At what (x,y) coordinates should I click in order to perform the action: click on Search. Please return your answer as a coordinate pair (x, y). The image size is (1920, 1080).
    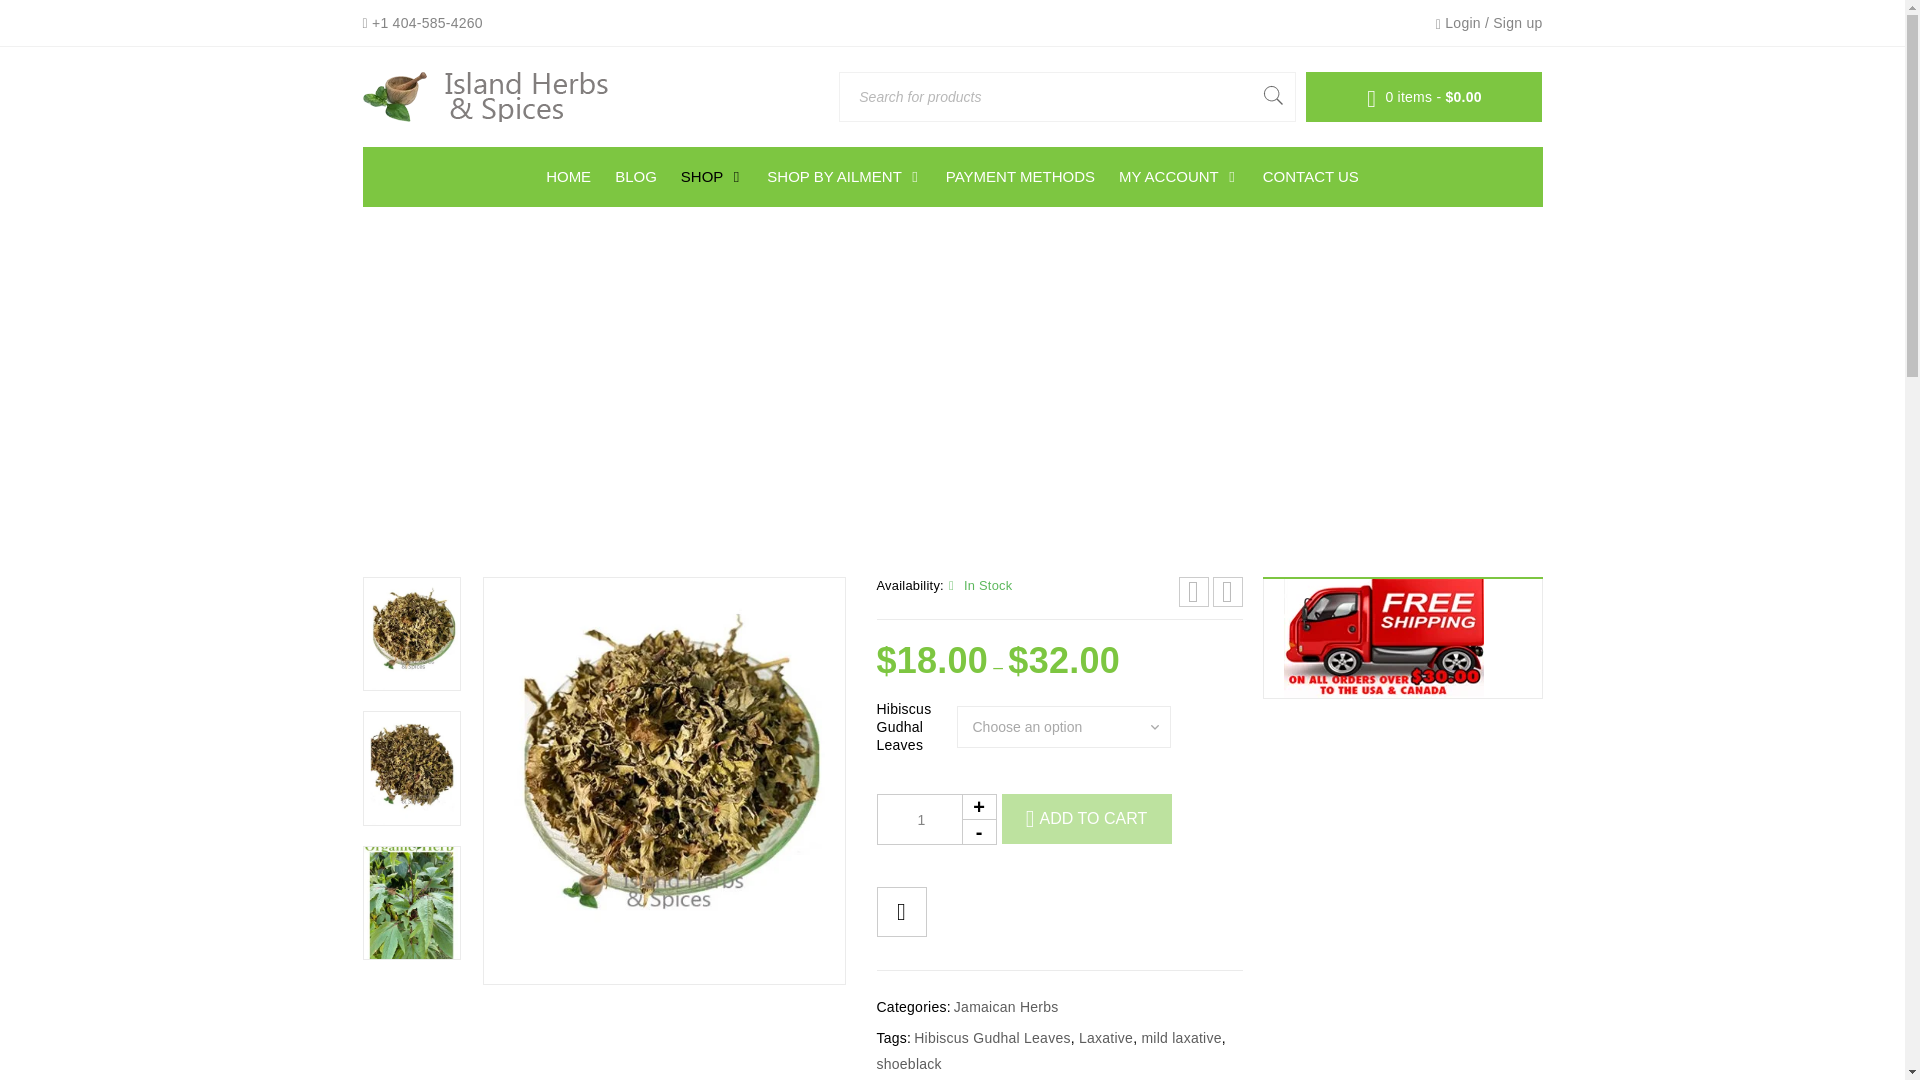
    Looking at the image, I should click on (1272, 96).